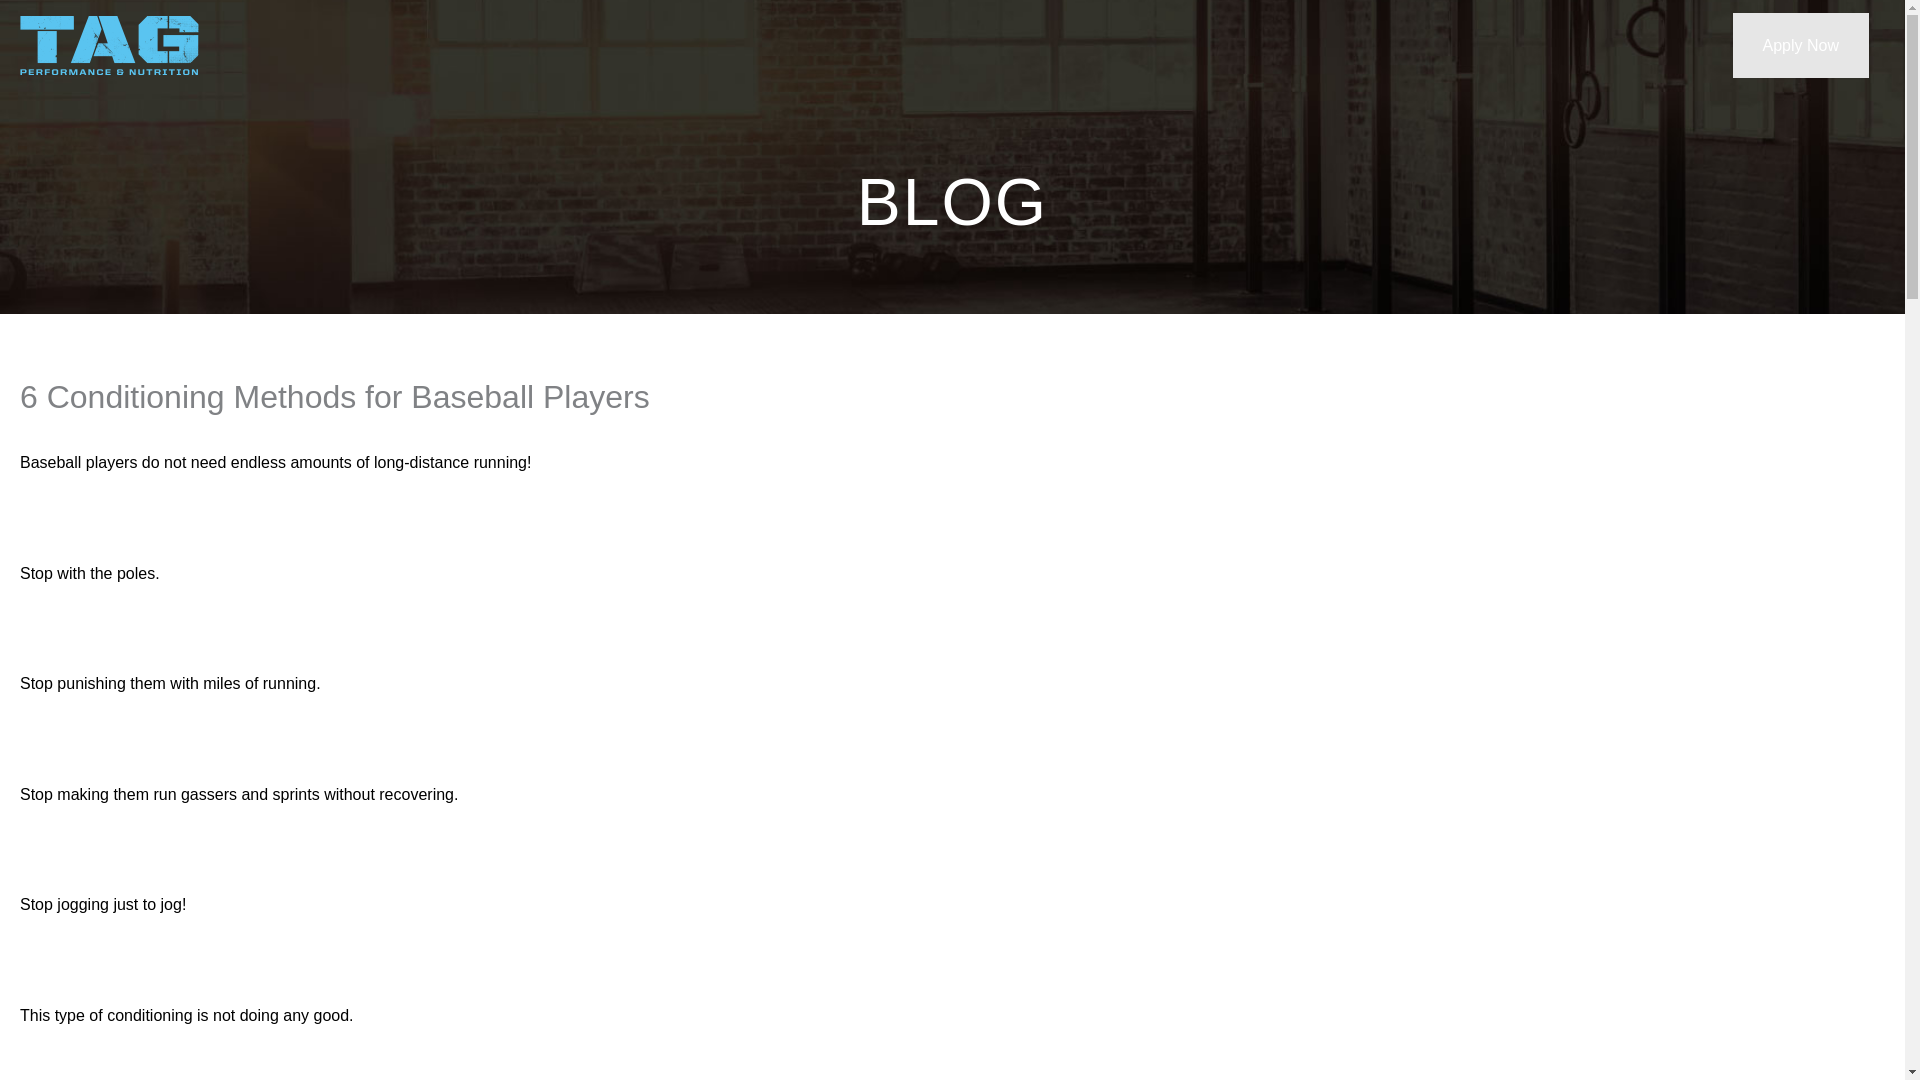  I want to click on Apply Now, so click(1800, 45).